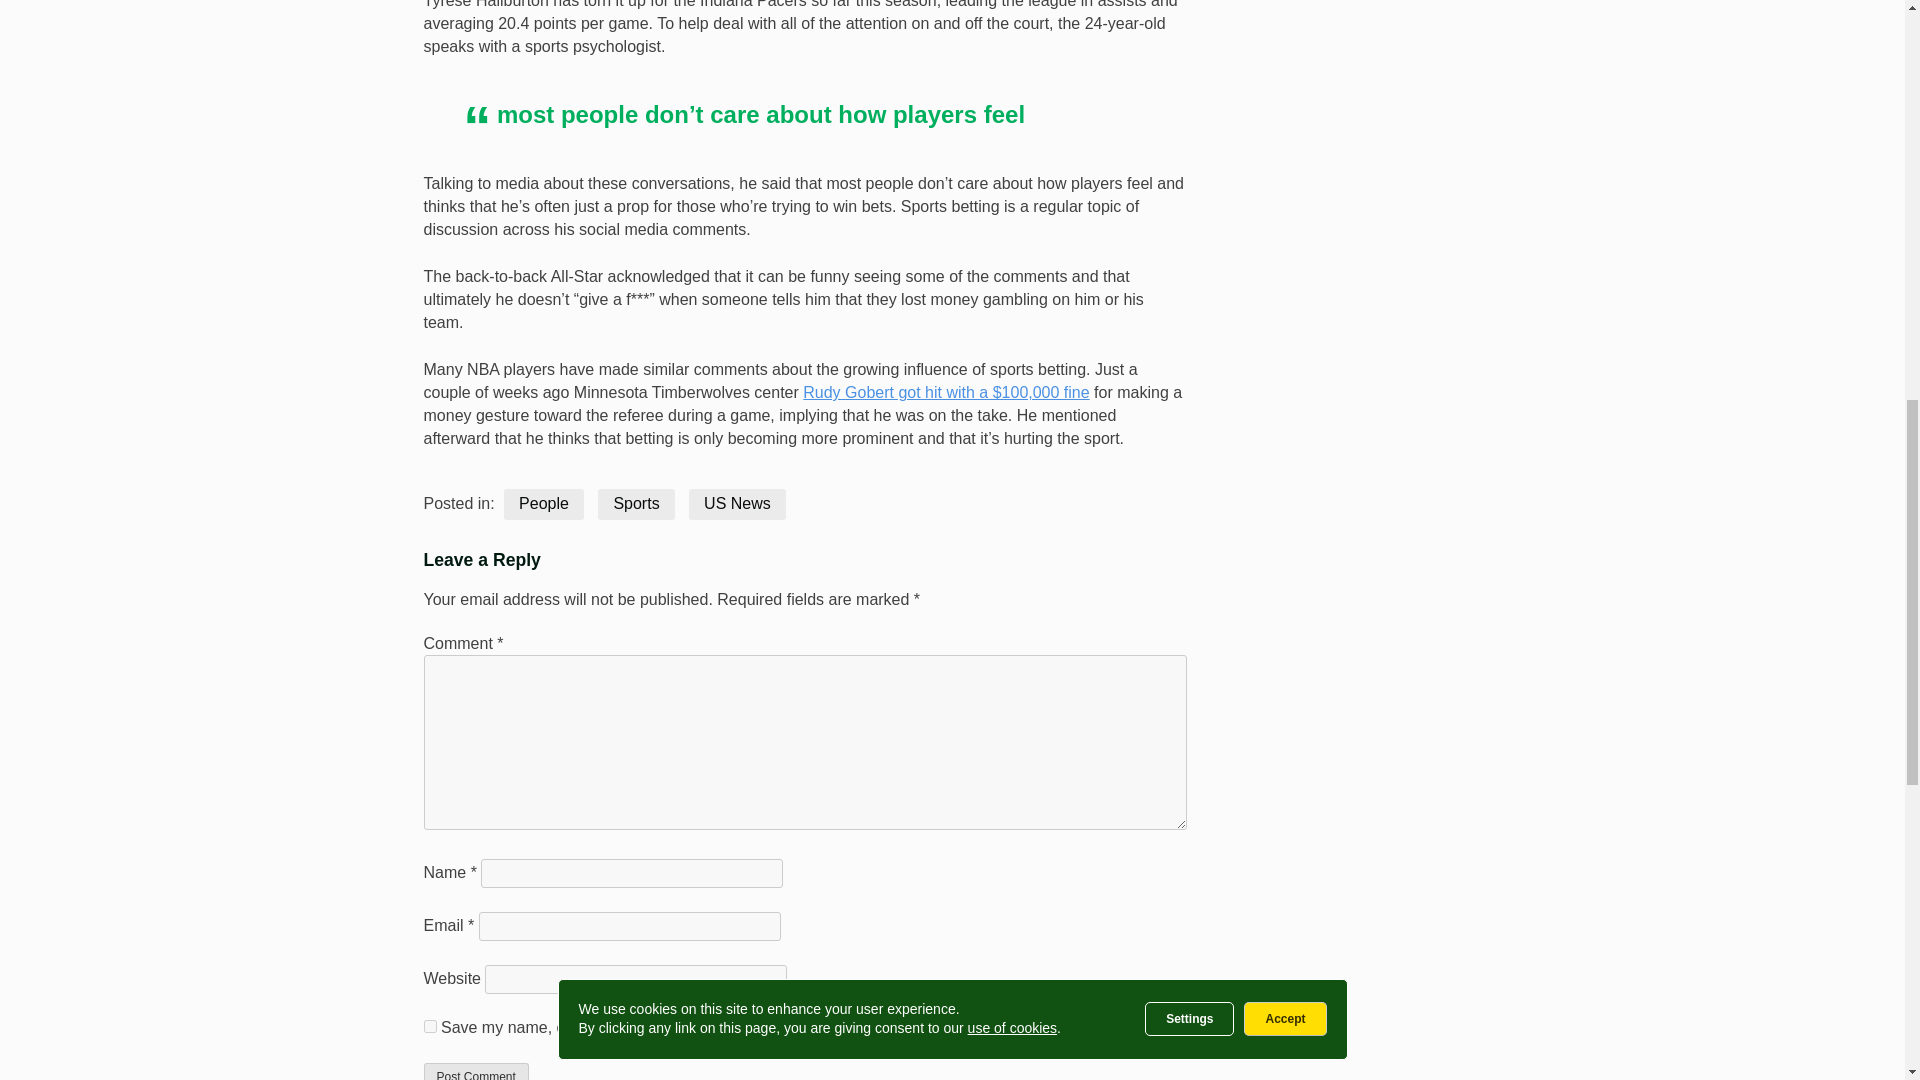 Image resolution: width=1920 pixels, height=1080 pixels. I want to click on yes, so click(430, 1026).